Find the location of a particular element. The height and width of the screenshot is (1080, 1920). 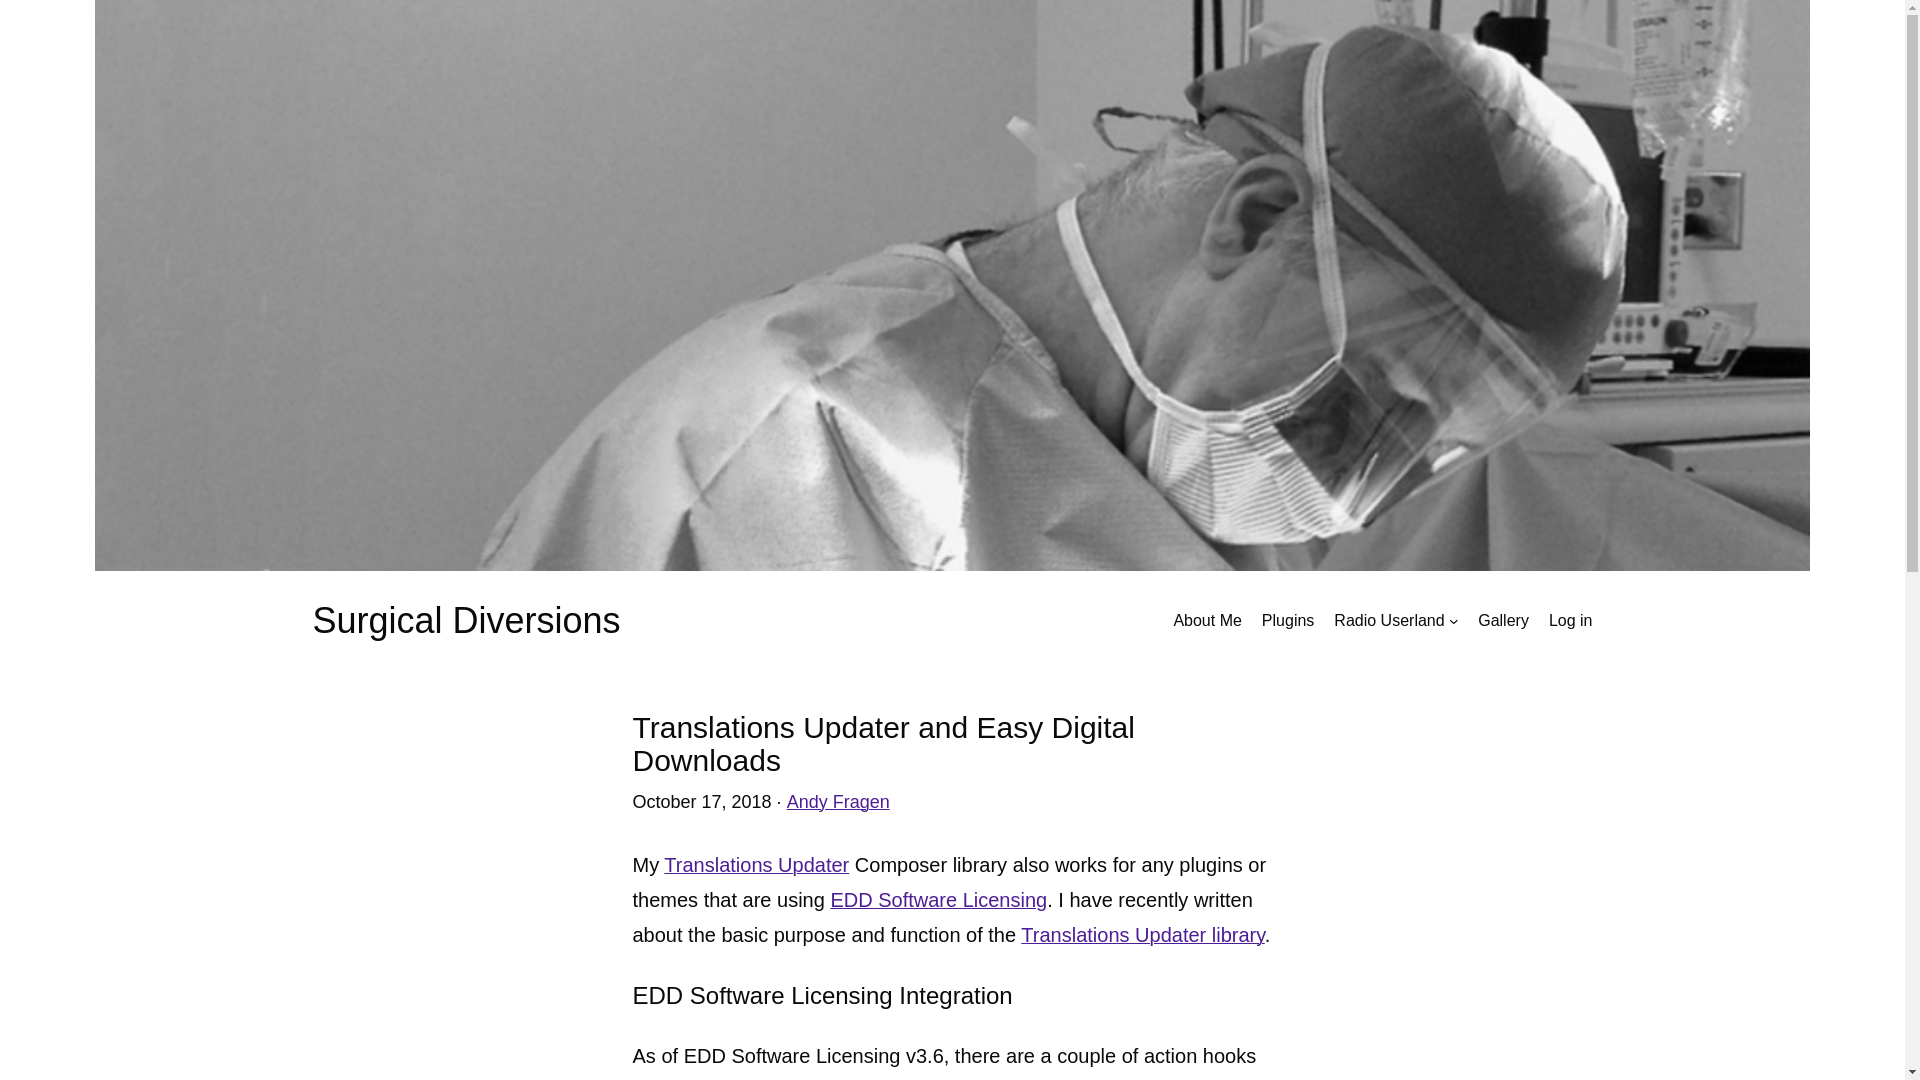

About Me is located at coordinates (1206, 620).